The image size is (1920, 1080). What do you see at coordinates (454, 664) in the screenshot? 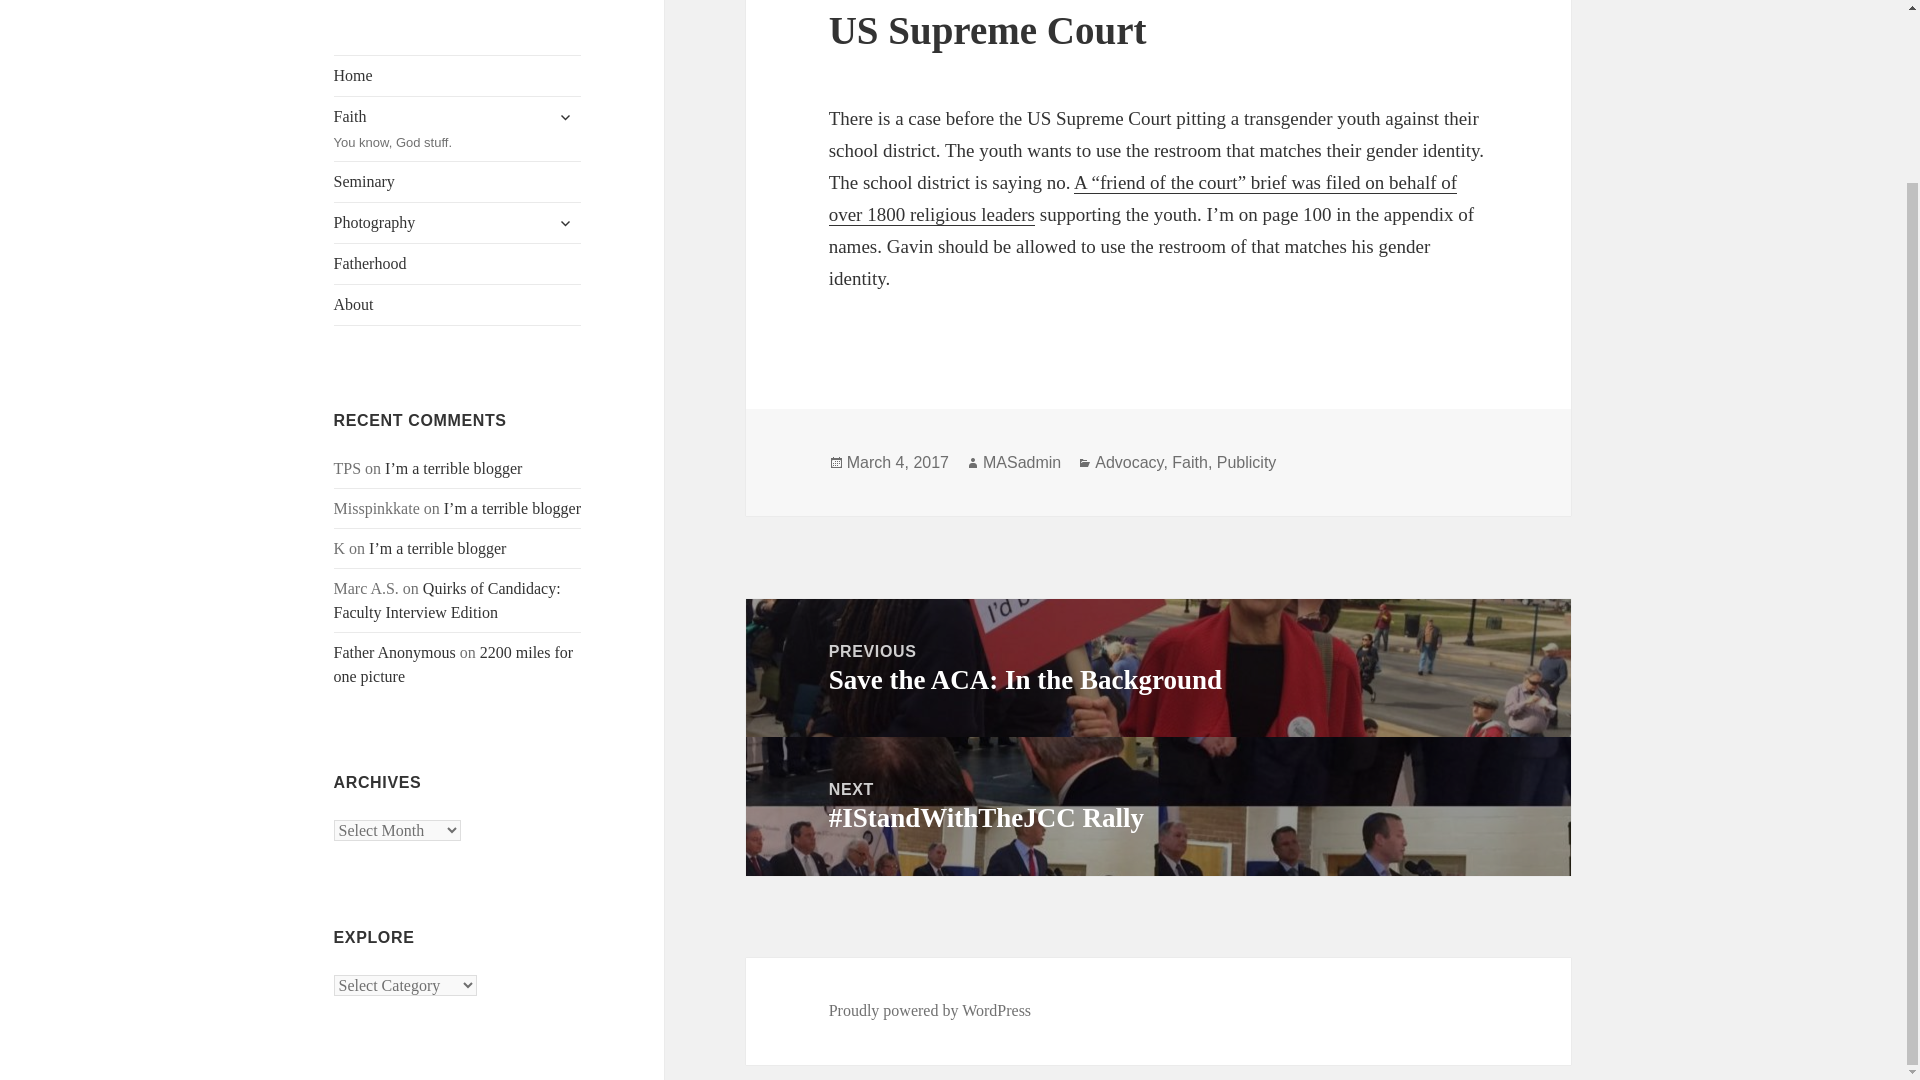
I see `About` at bounding box center [454, 664].